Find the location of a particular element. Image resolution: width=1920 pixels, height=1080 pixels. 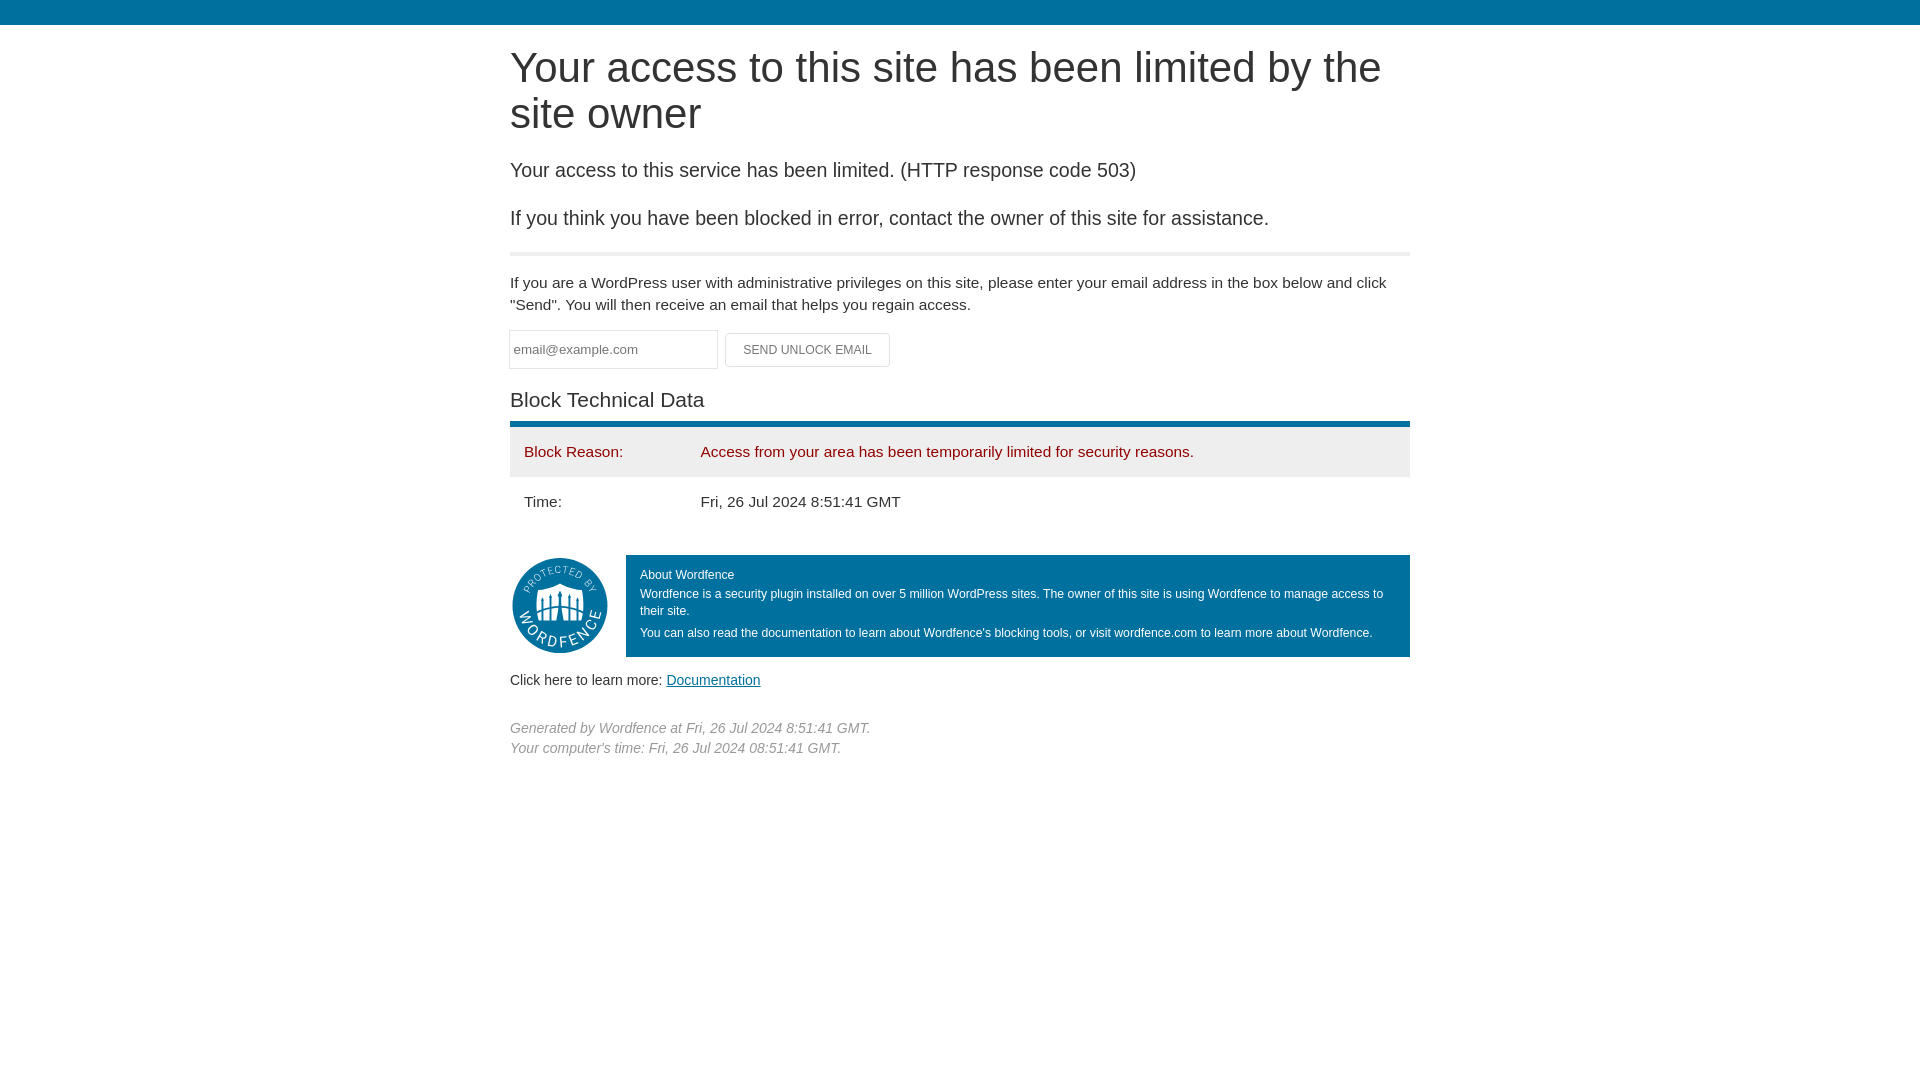

Documentation is located at coordinates (713, 679).